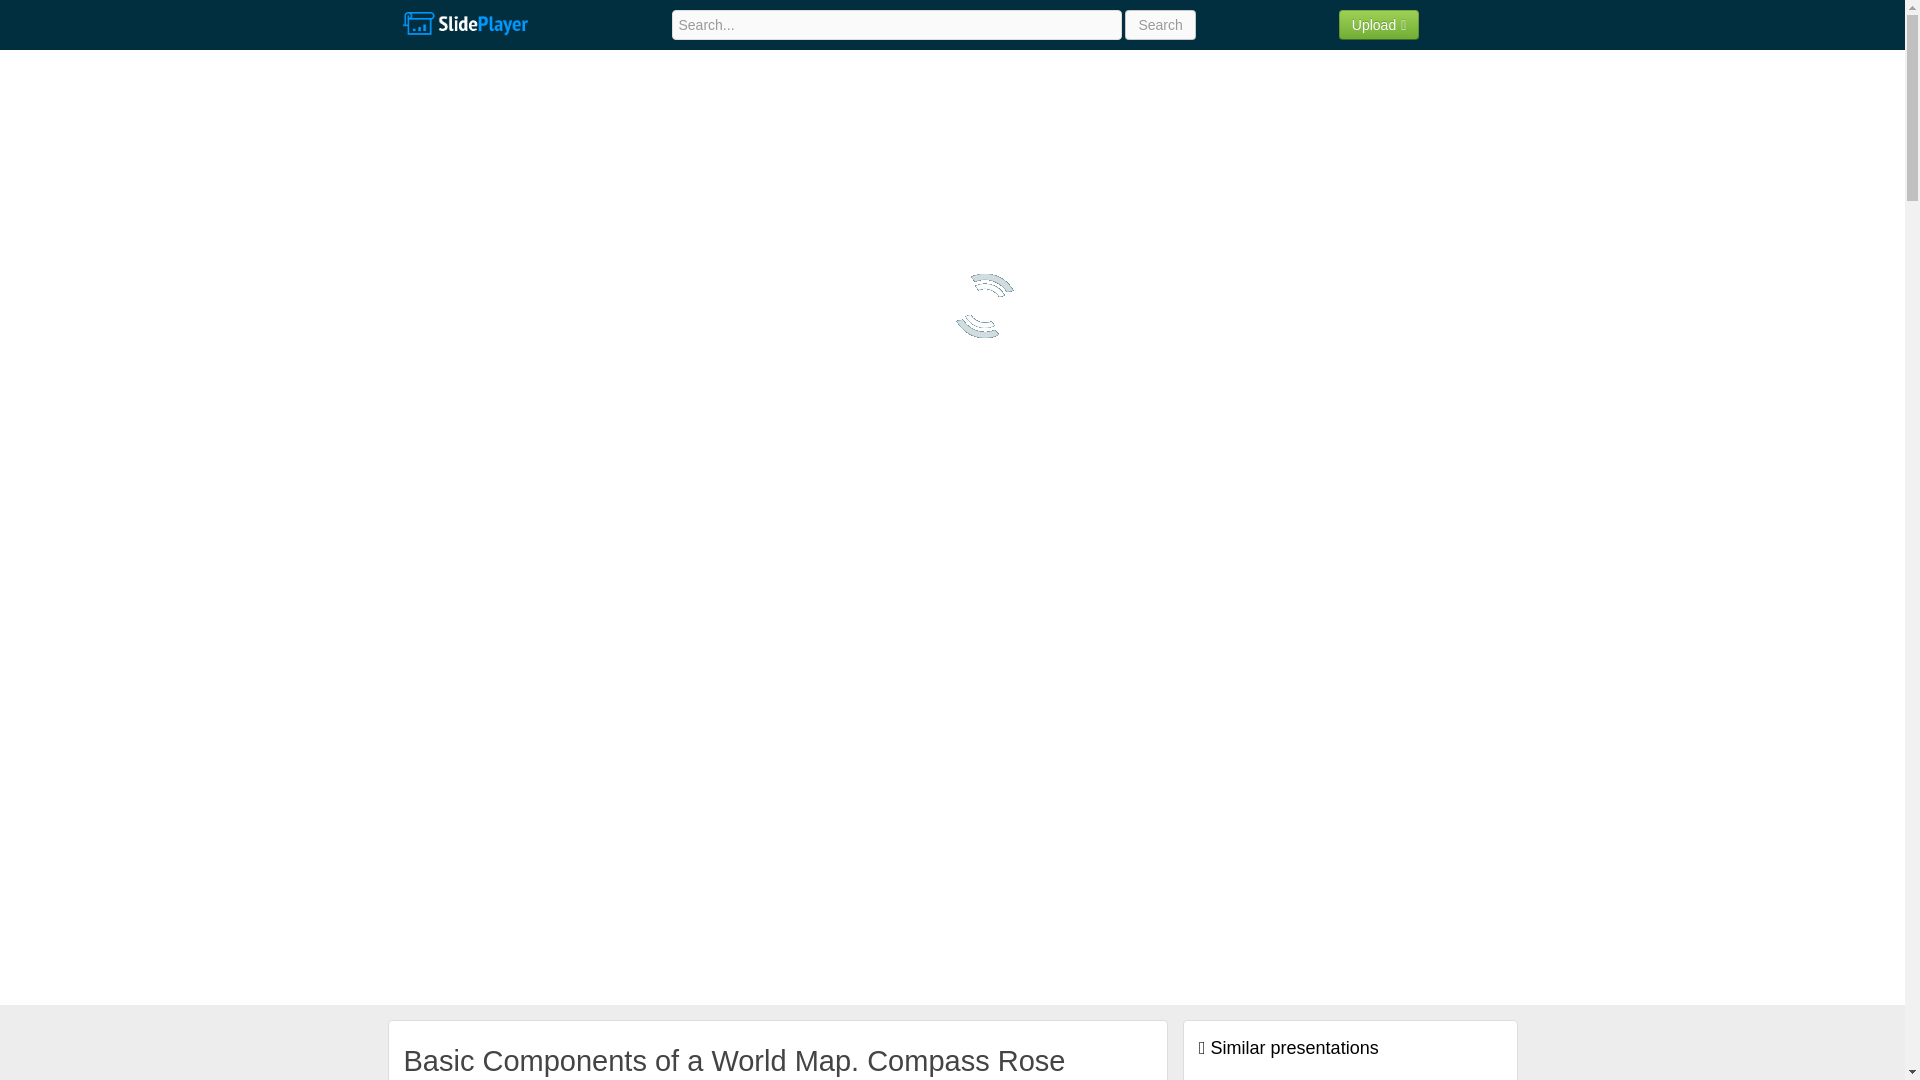 This screenshot has height=1080, width=1920. I want to click on SlidePlayer, so click(464, 24).